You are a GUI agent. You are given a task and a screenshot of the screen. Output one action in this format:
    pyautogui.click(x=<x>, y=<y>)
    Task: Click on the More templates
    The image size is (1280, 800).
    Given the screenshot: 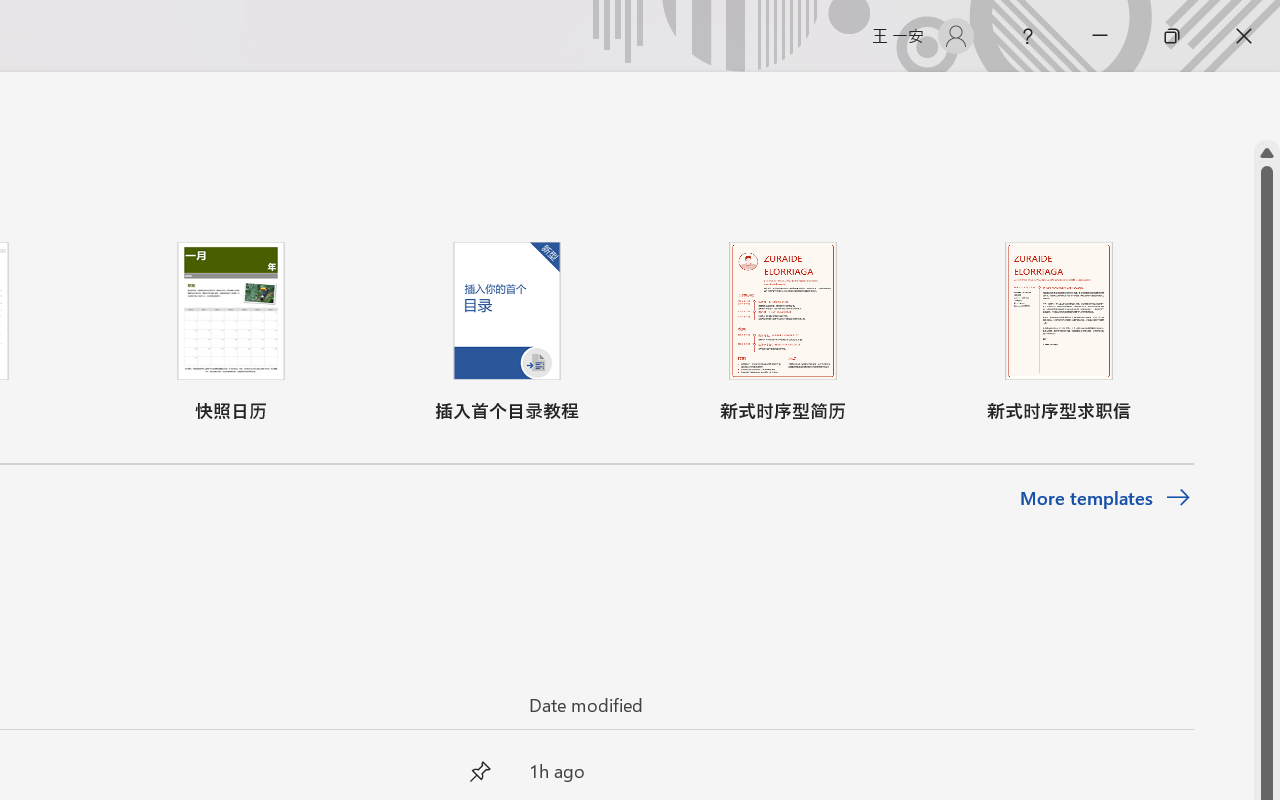 What is the action you would take?
    pyautogui.click(x=1106, y=498)
    